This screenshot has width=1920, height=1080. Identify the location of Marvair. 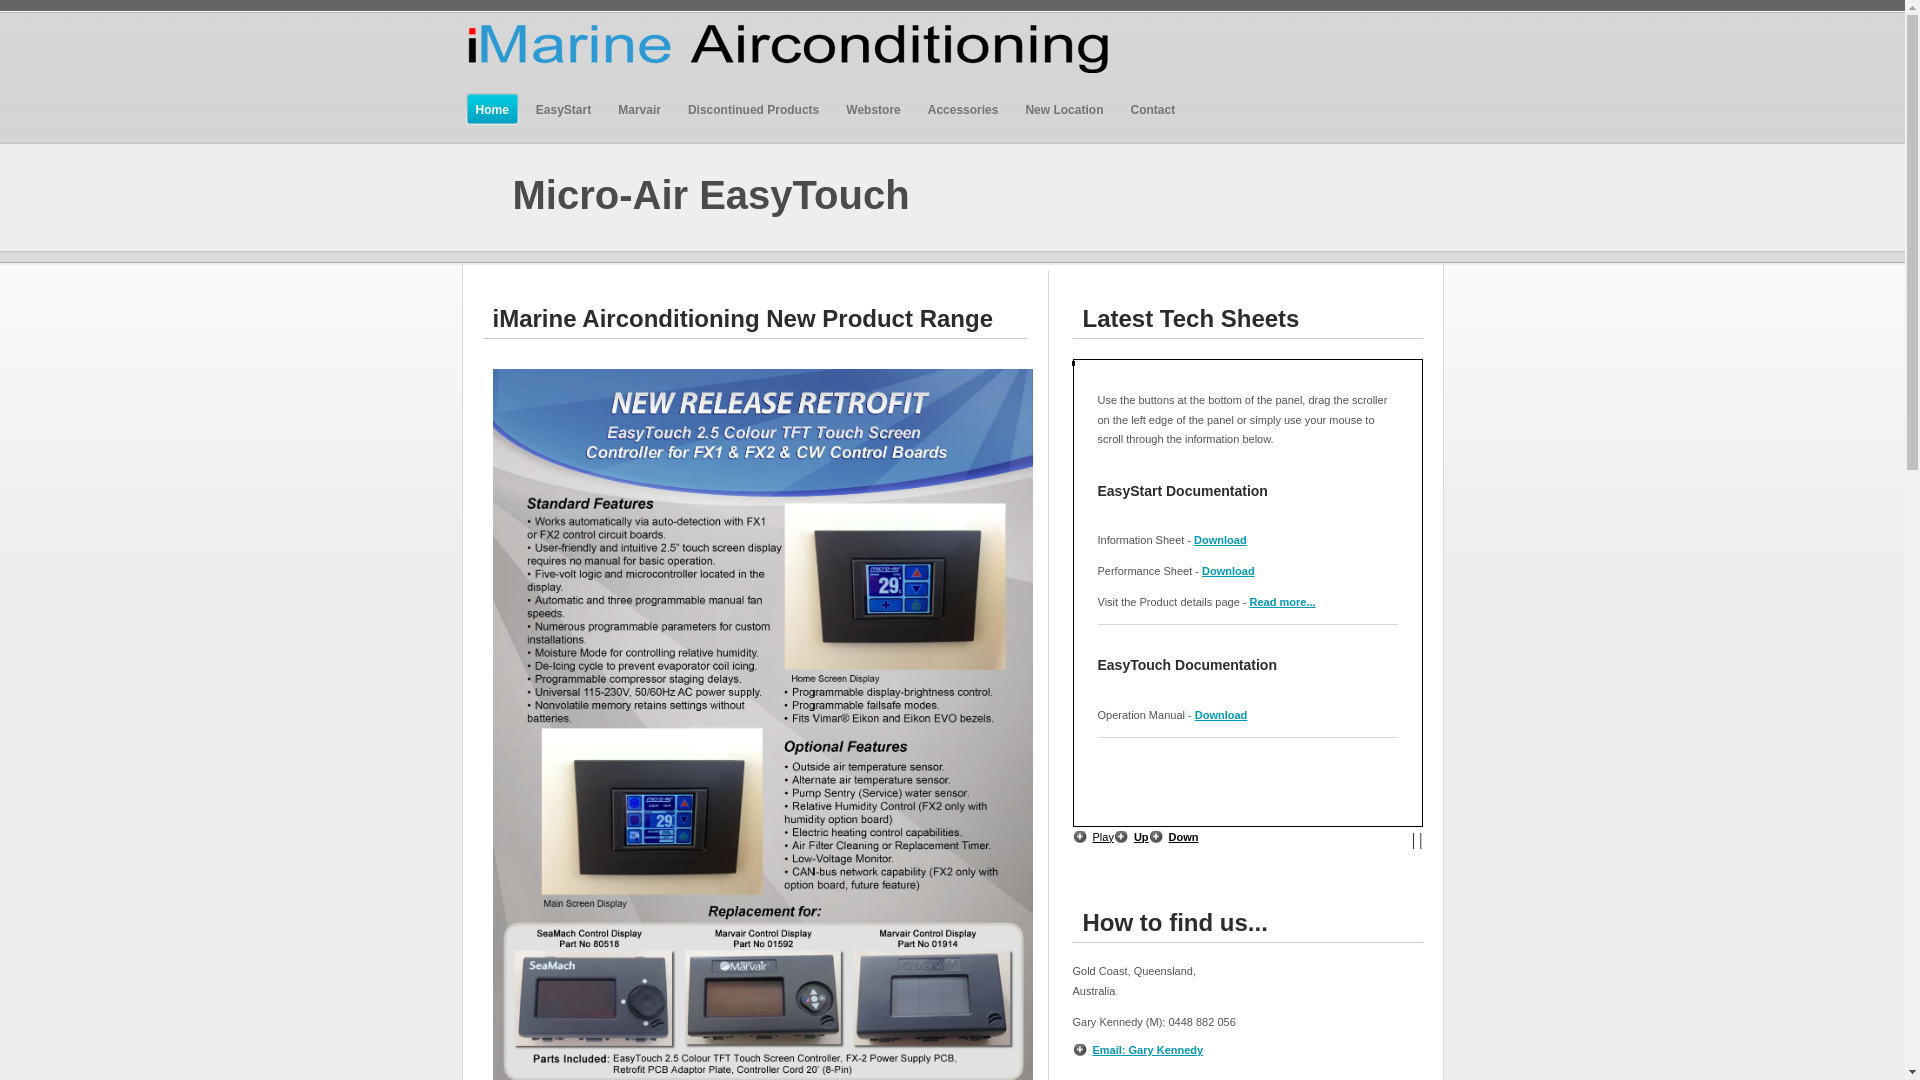
(640, 110).